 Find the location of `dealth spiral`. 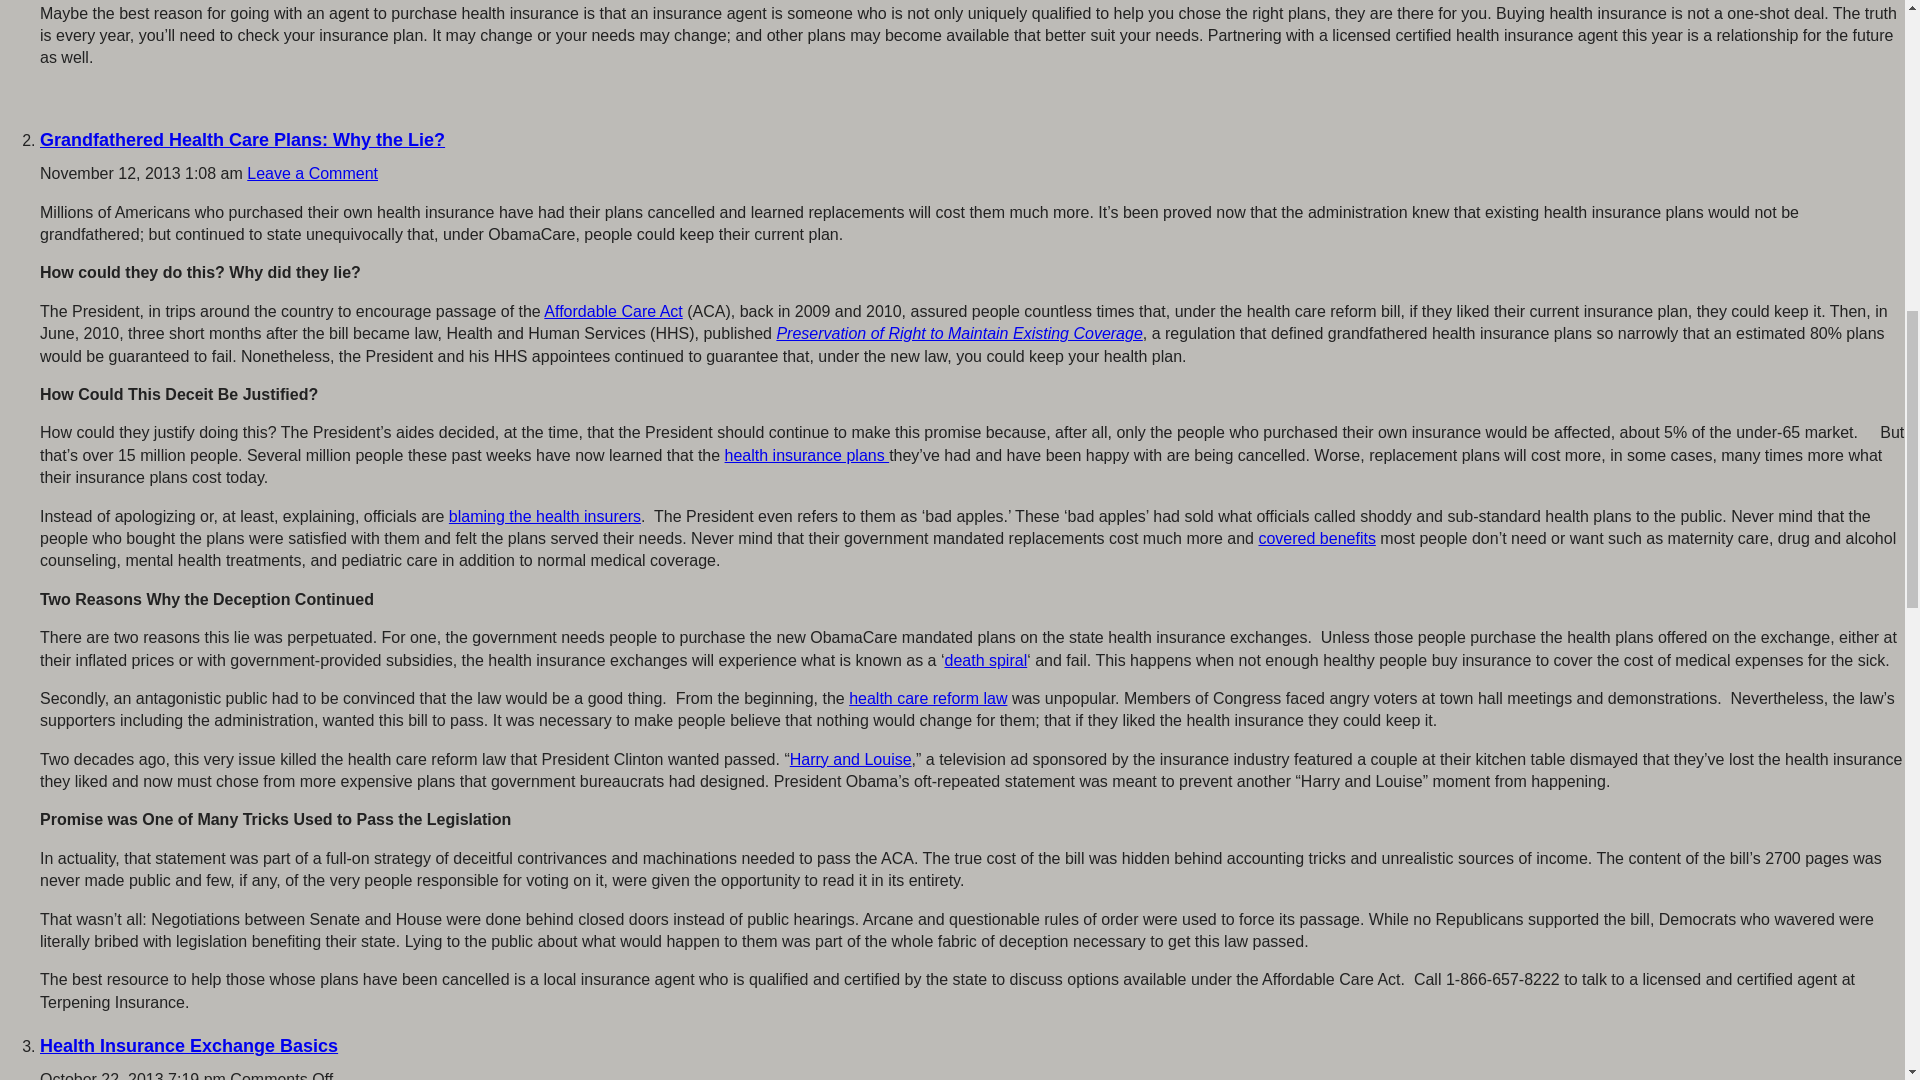

dealth spiral is located at coordinates (986, 660).